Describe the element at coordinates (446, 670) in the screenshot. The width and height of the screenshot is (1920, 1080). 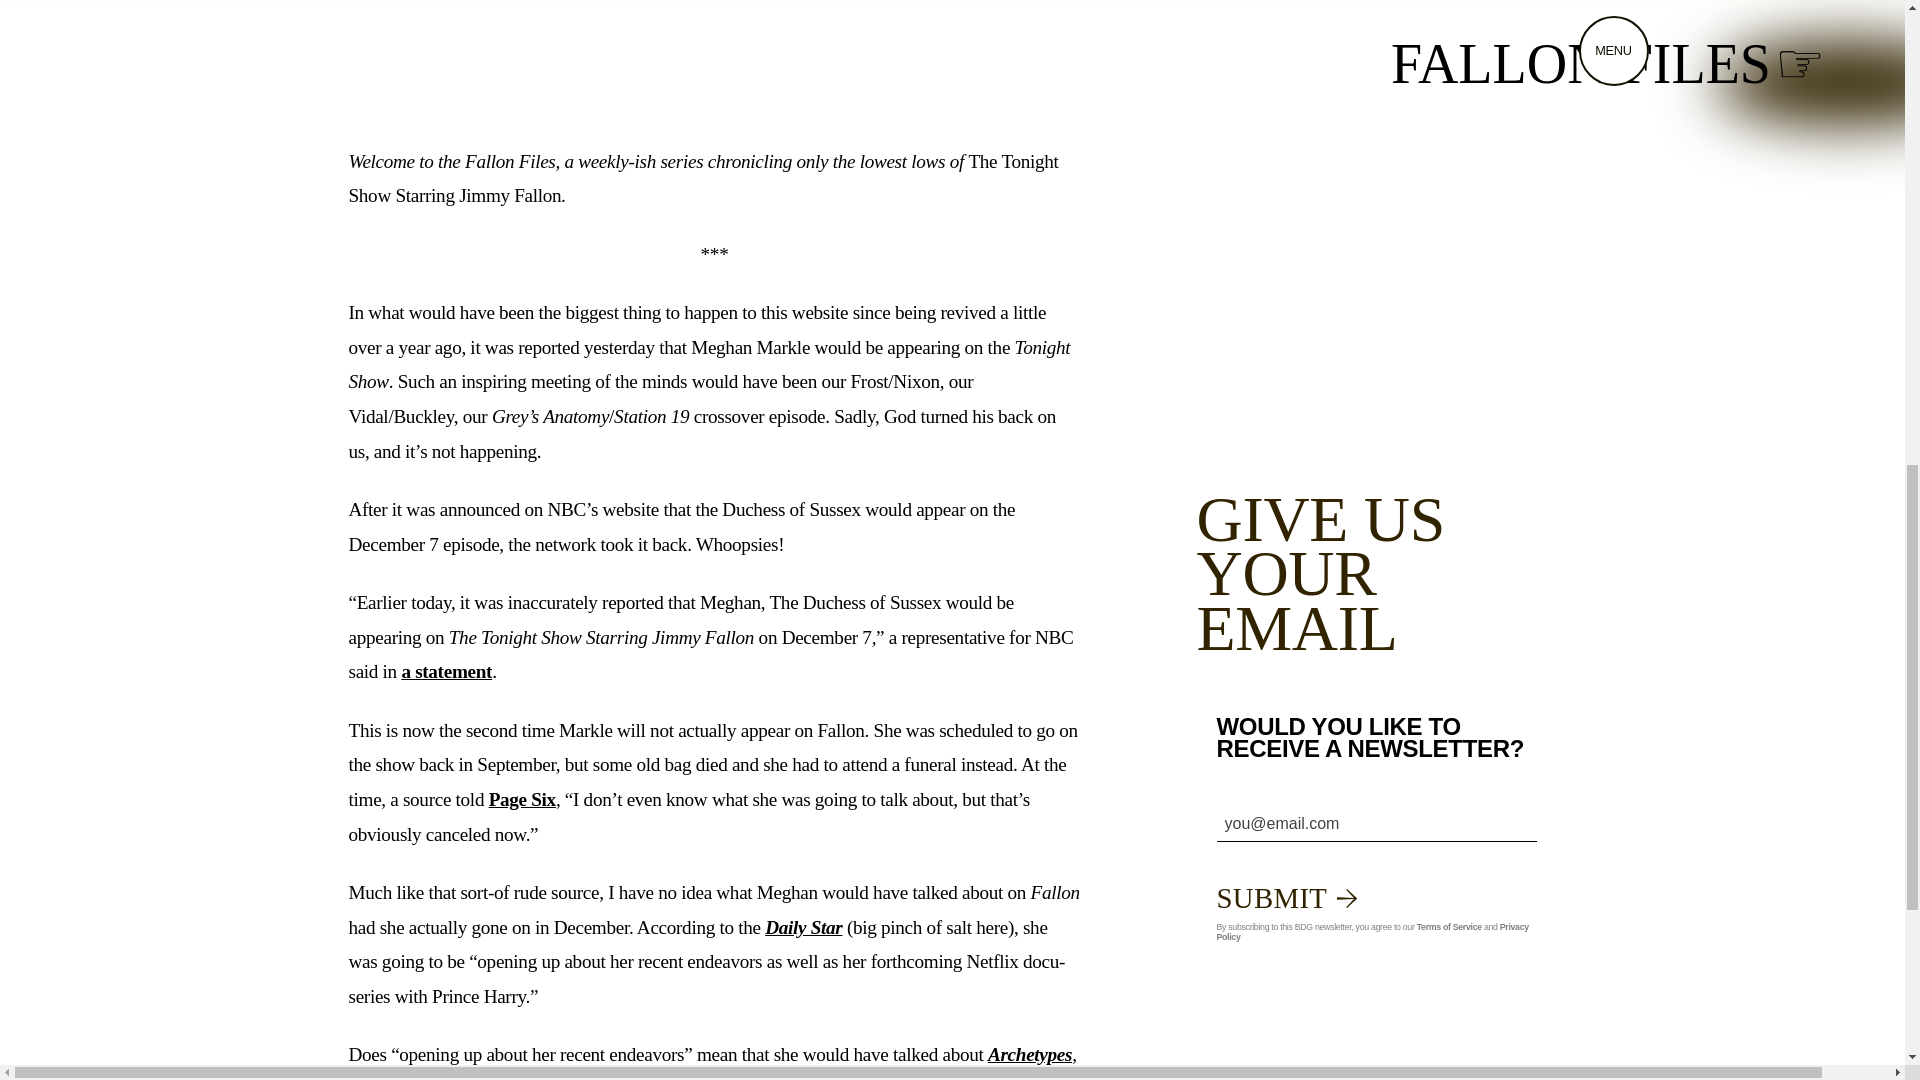
I see `a statement` at that location.